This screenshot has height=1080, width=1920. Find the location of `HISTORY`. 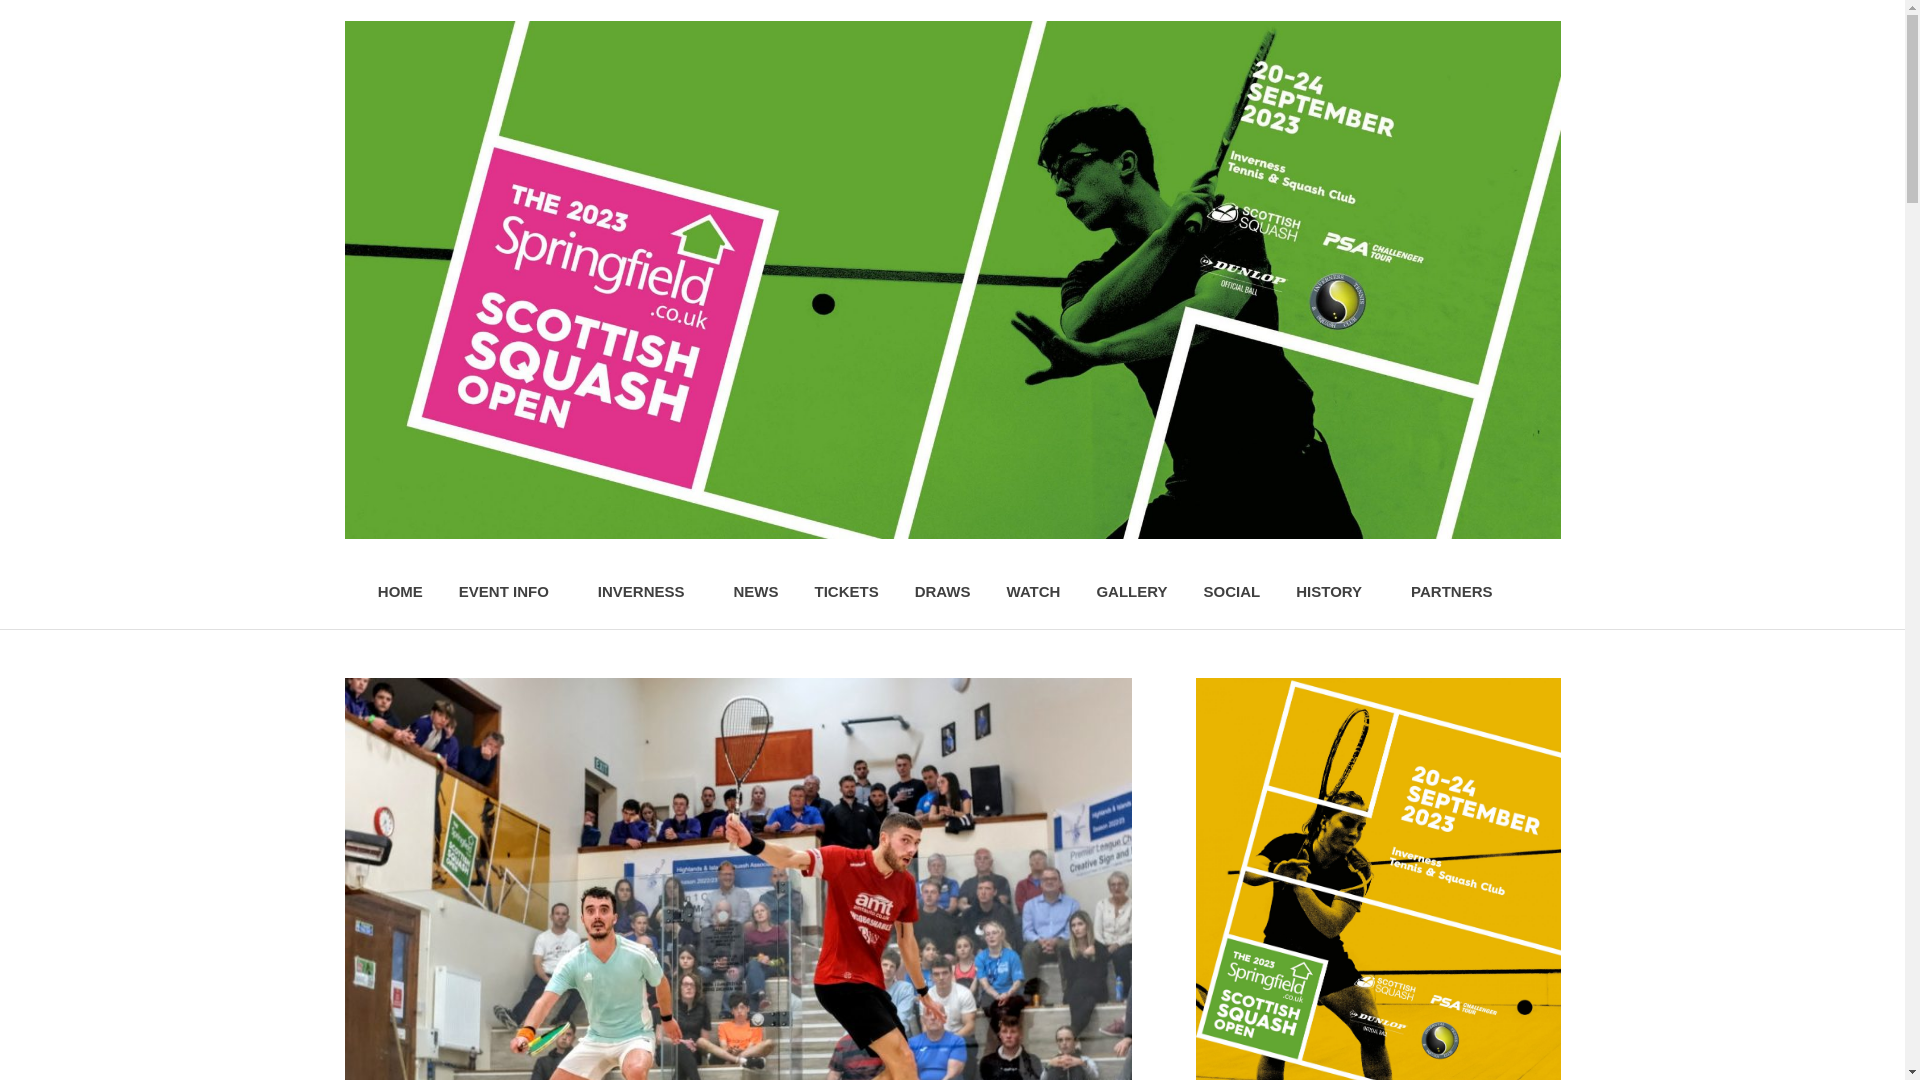

HISTORY is located at coordinates (1336, 592).